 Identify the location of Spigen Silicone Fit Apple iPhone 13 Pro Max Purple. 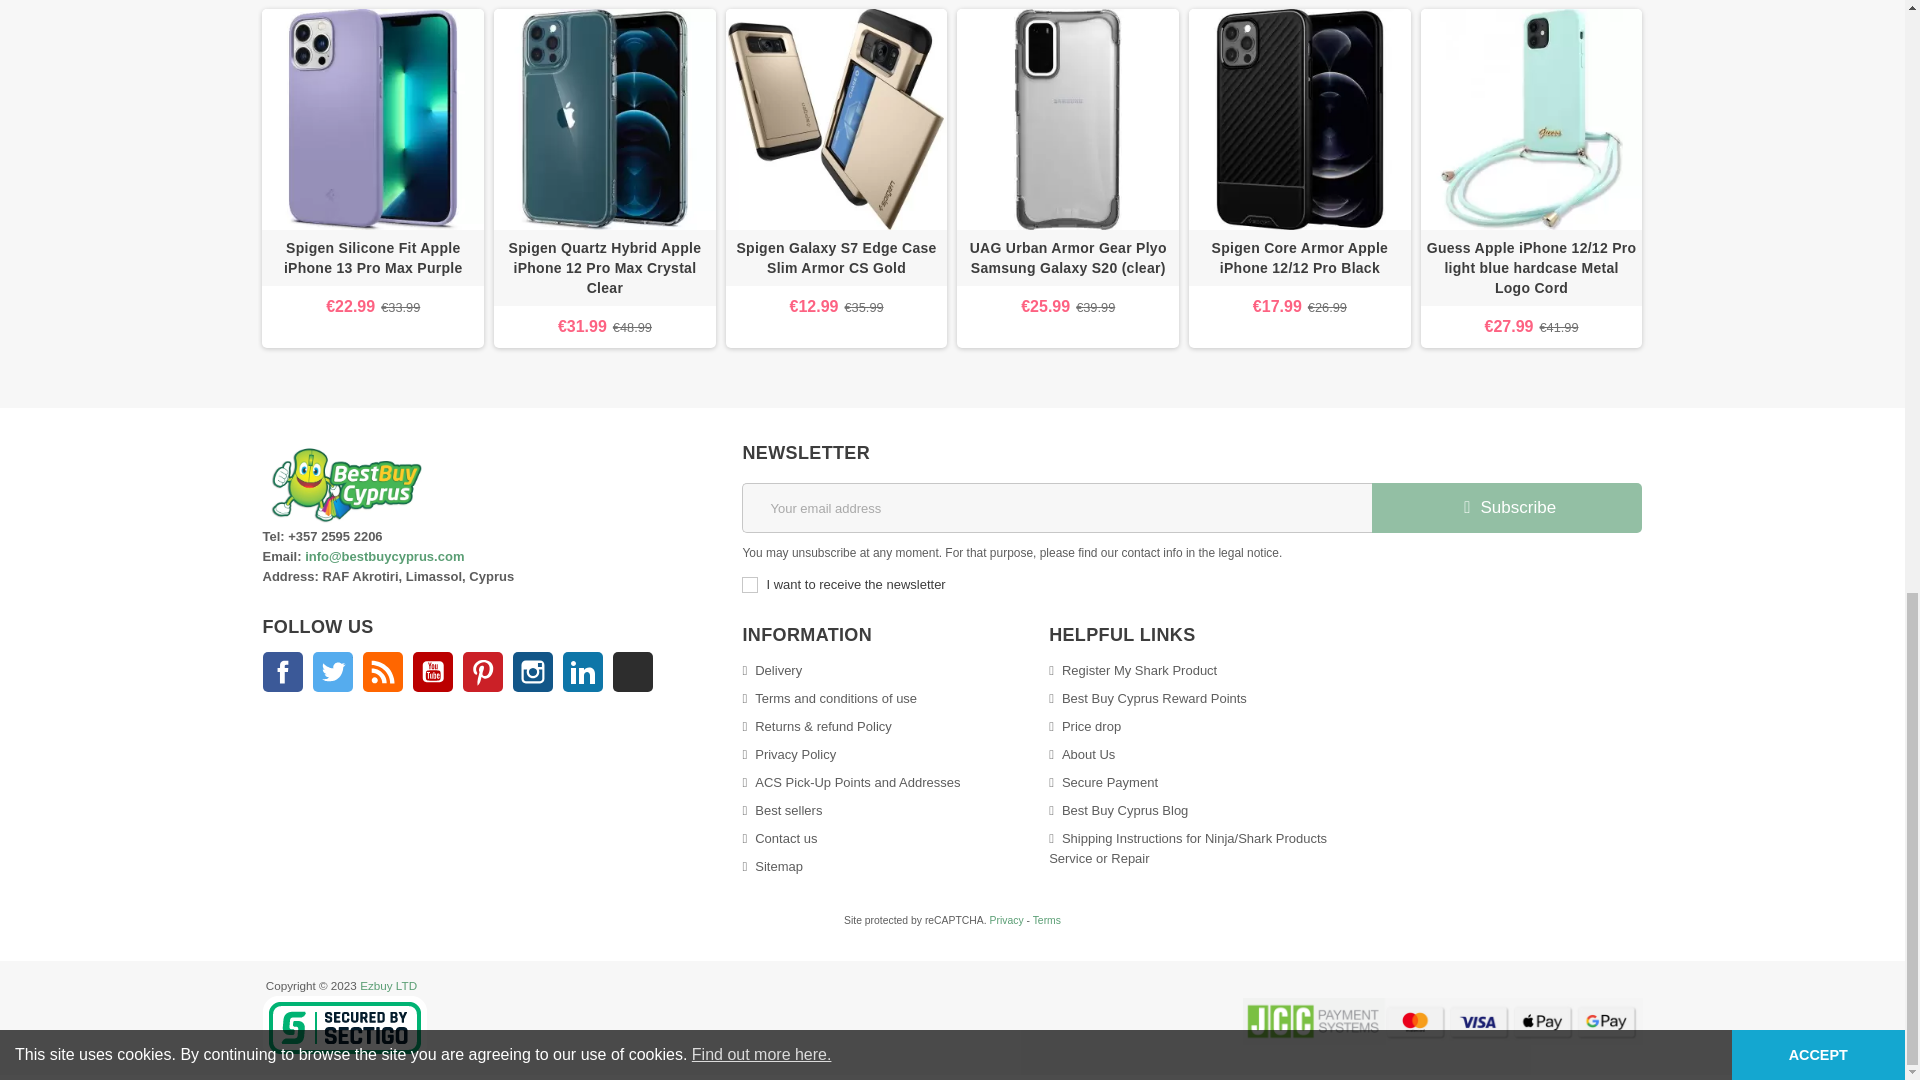
(372, 120).